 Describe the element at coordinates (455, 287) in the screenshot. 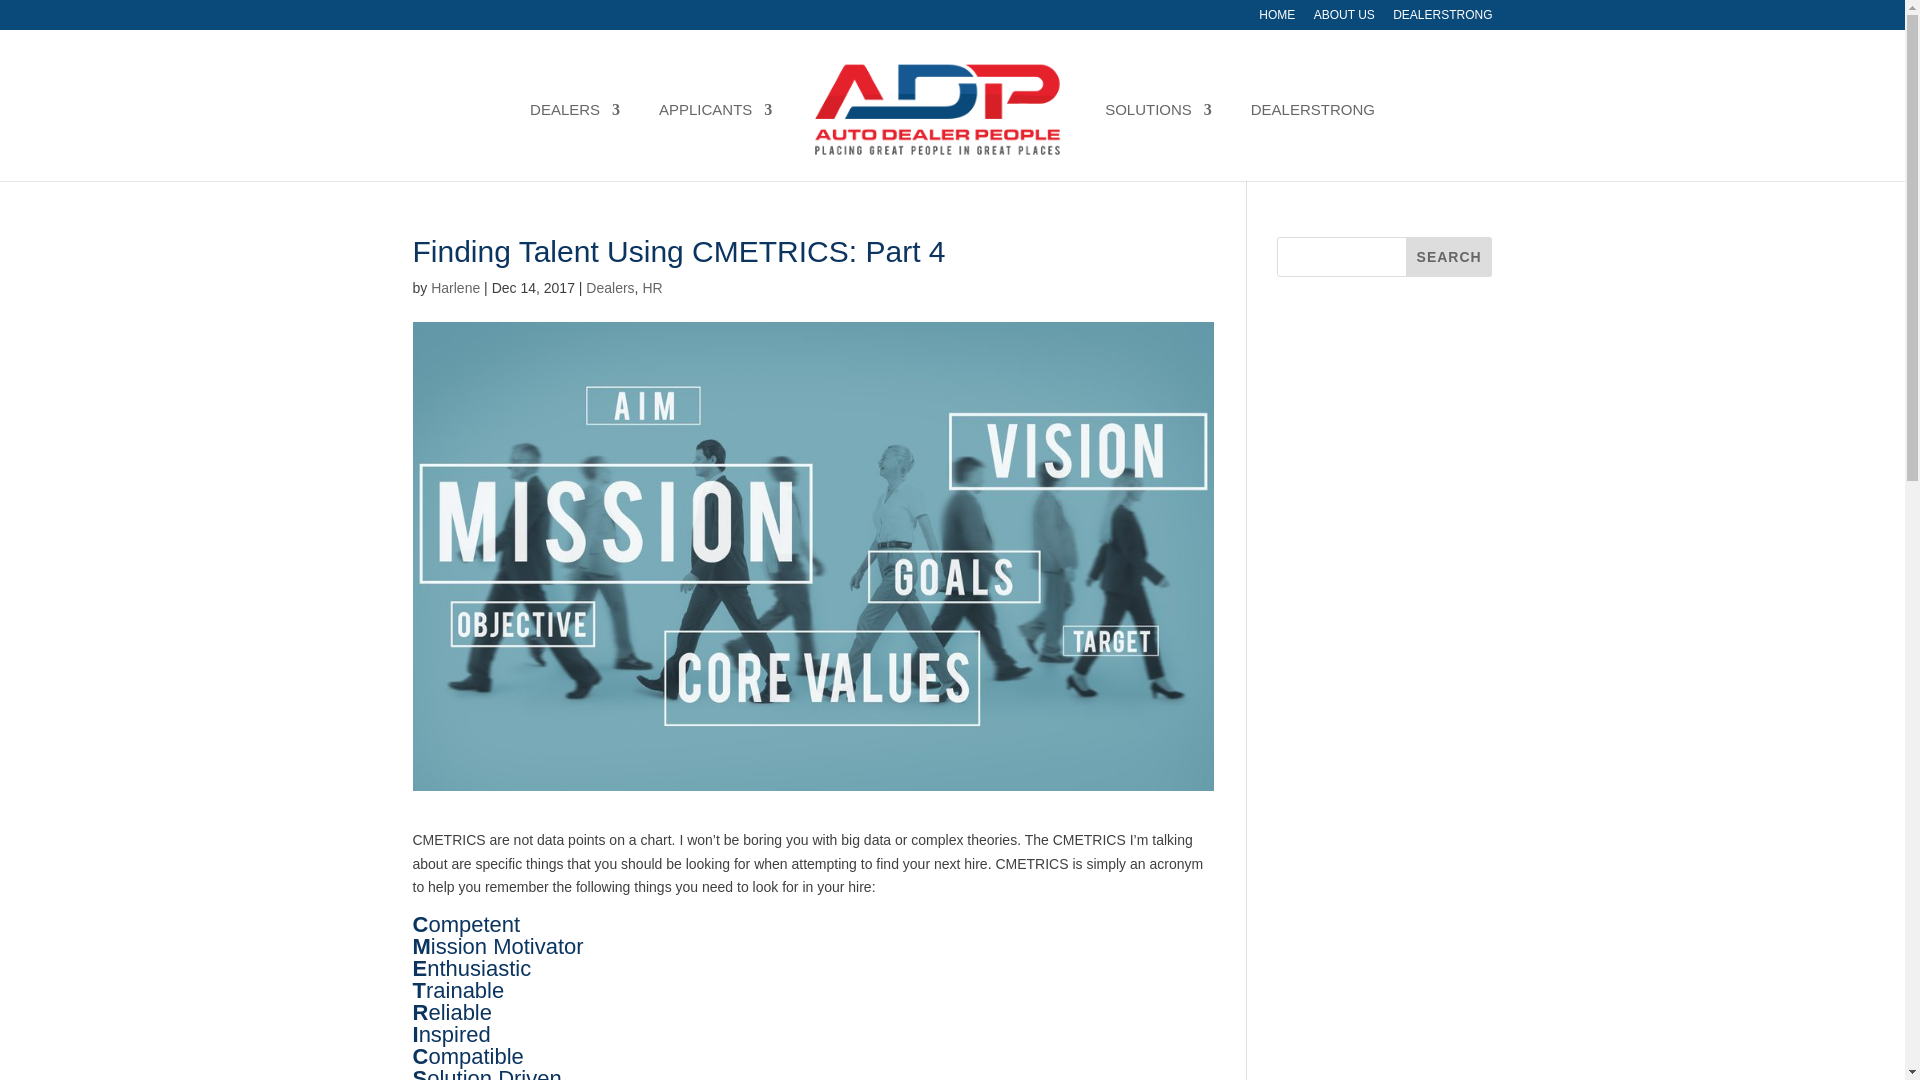

I see `Posts by Harlene` at that location.